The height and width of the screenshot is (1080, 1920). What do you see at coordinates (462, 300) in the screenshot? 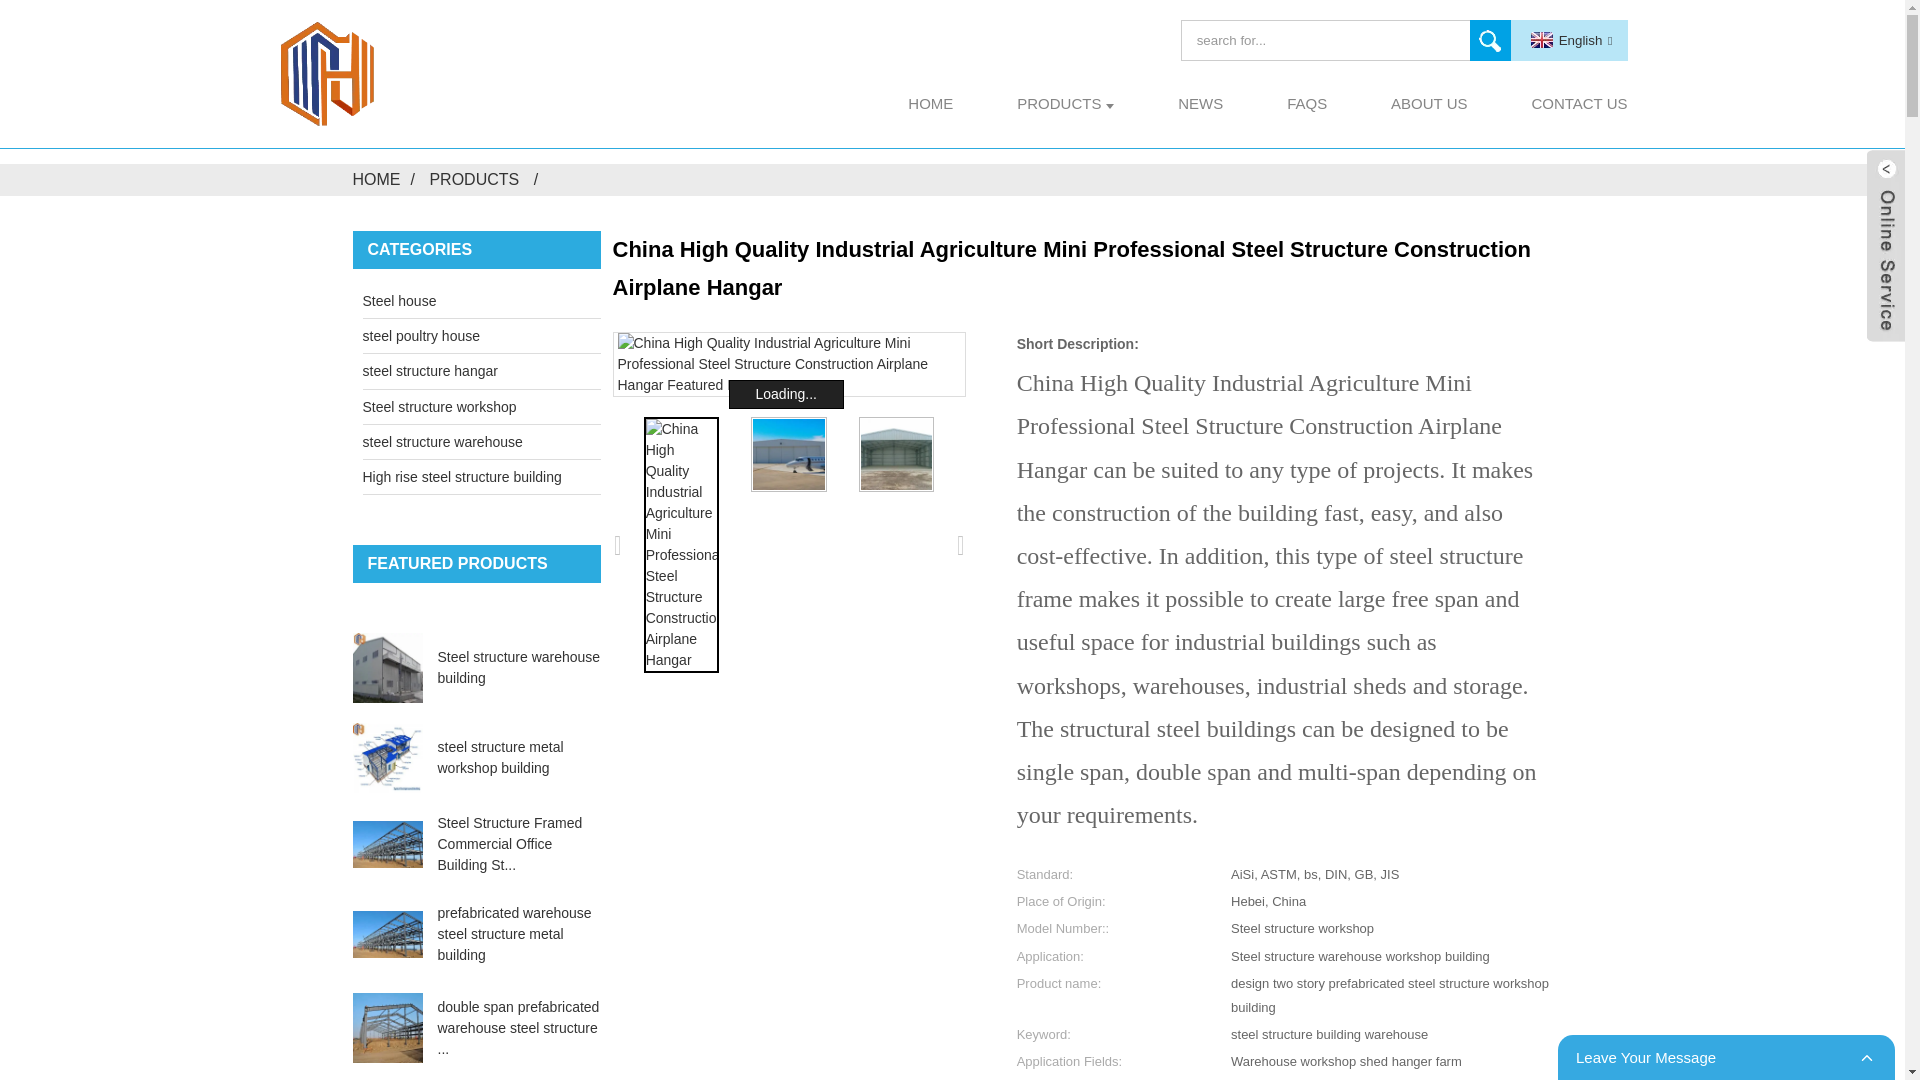
I see `Steel house` at bounding box center [462, 300].